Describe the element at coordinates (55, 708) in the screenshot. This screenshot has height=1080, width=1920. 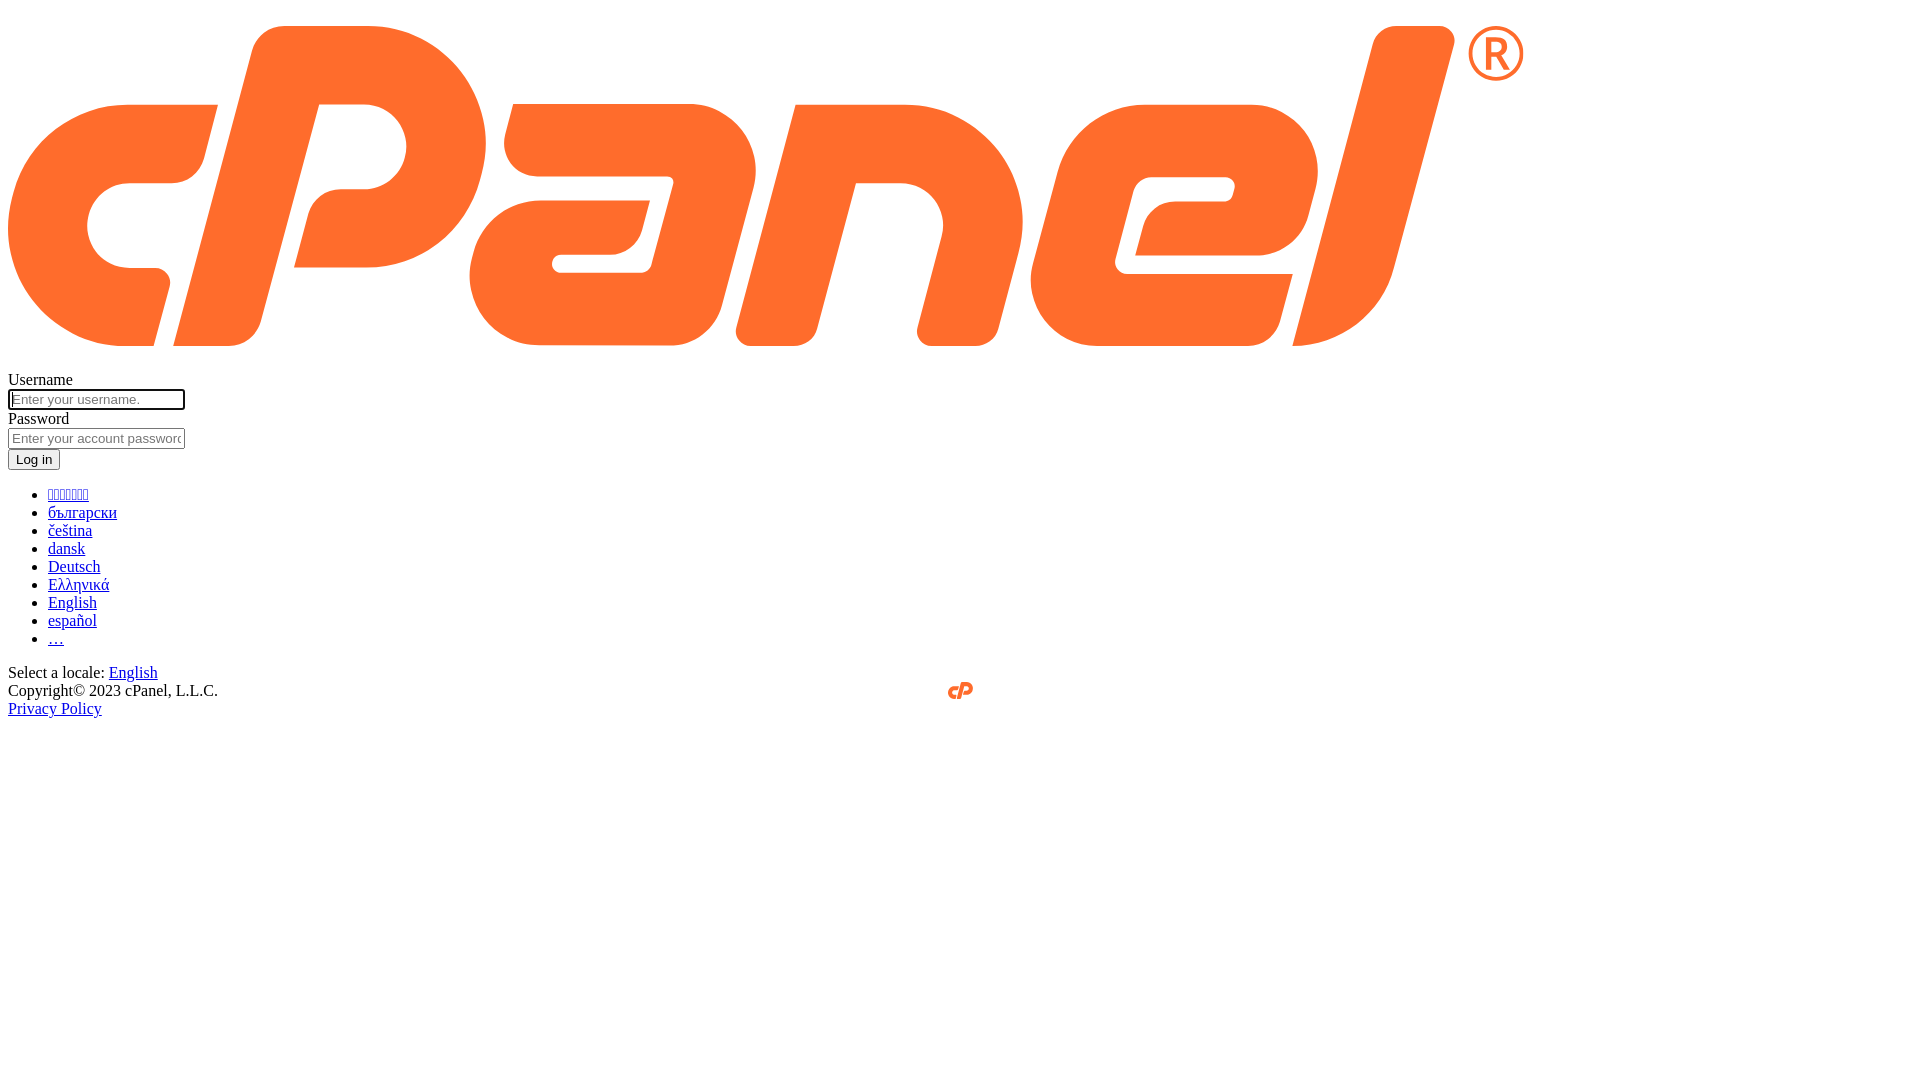
I see `Privacy Policy` at that location.